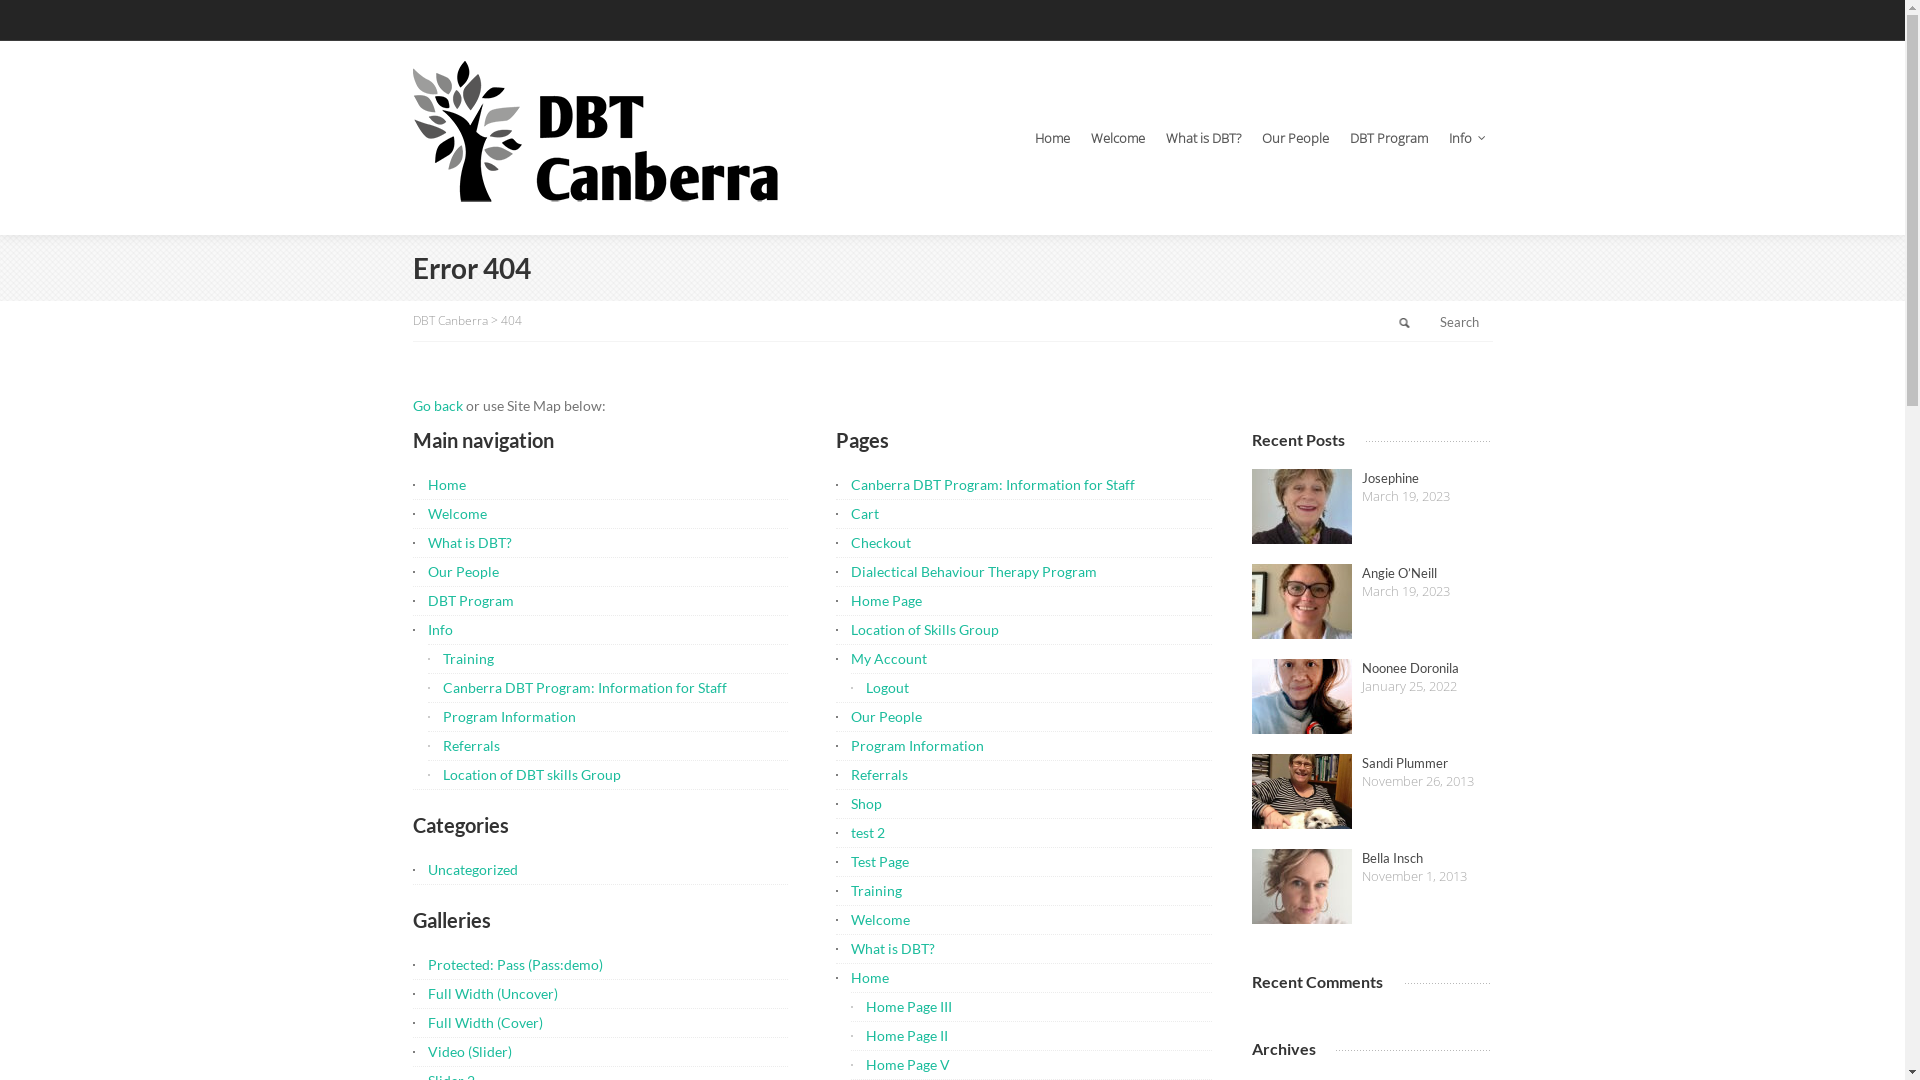 Image resolution: width=1920 pixels, height=1080 pixels. What do you see at coordinates (924, 630) in the screenshot?
I see `Location of Skills Group` at bounding box center [924, 630].